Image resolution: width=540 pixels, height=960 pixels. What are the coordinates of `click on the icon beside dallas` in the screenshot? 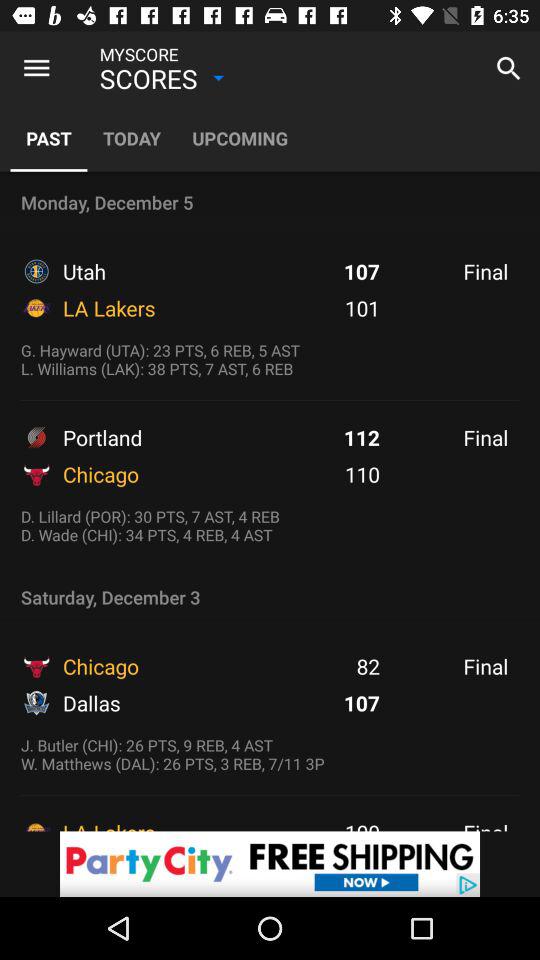 It's located at (36, 703).